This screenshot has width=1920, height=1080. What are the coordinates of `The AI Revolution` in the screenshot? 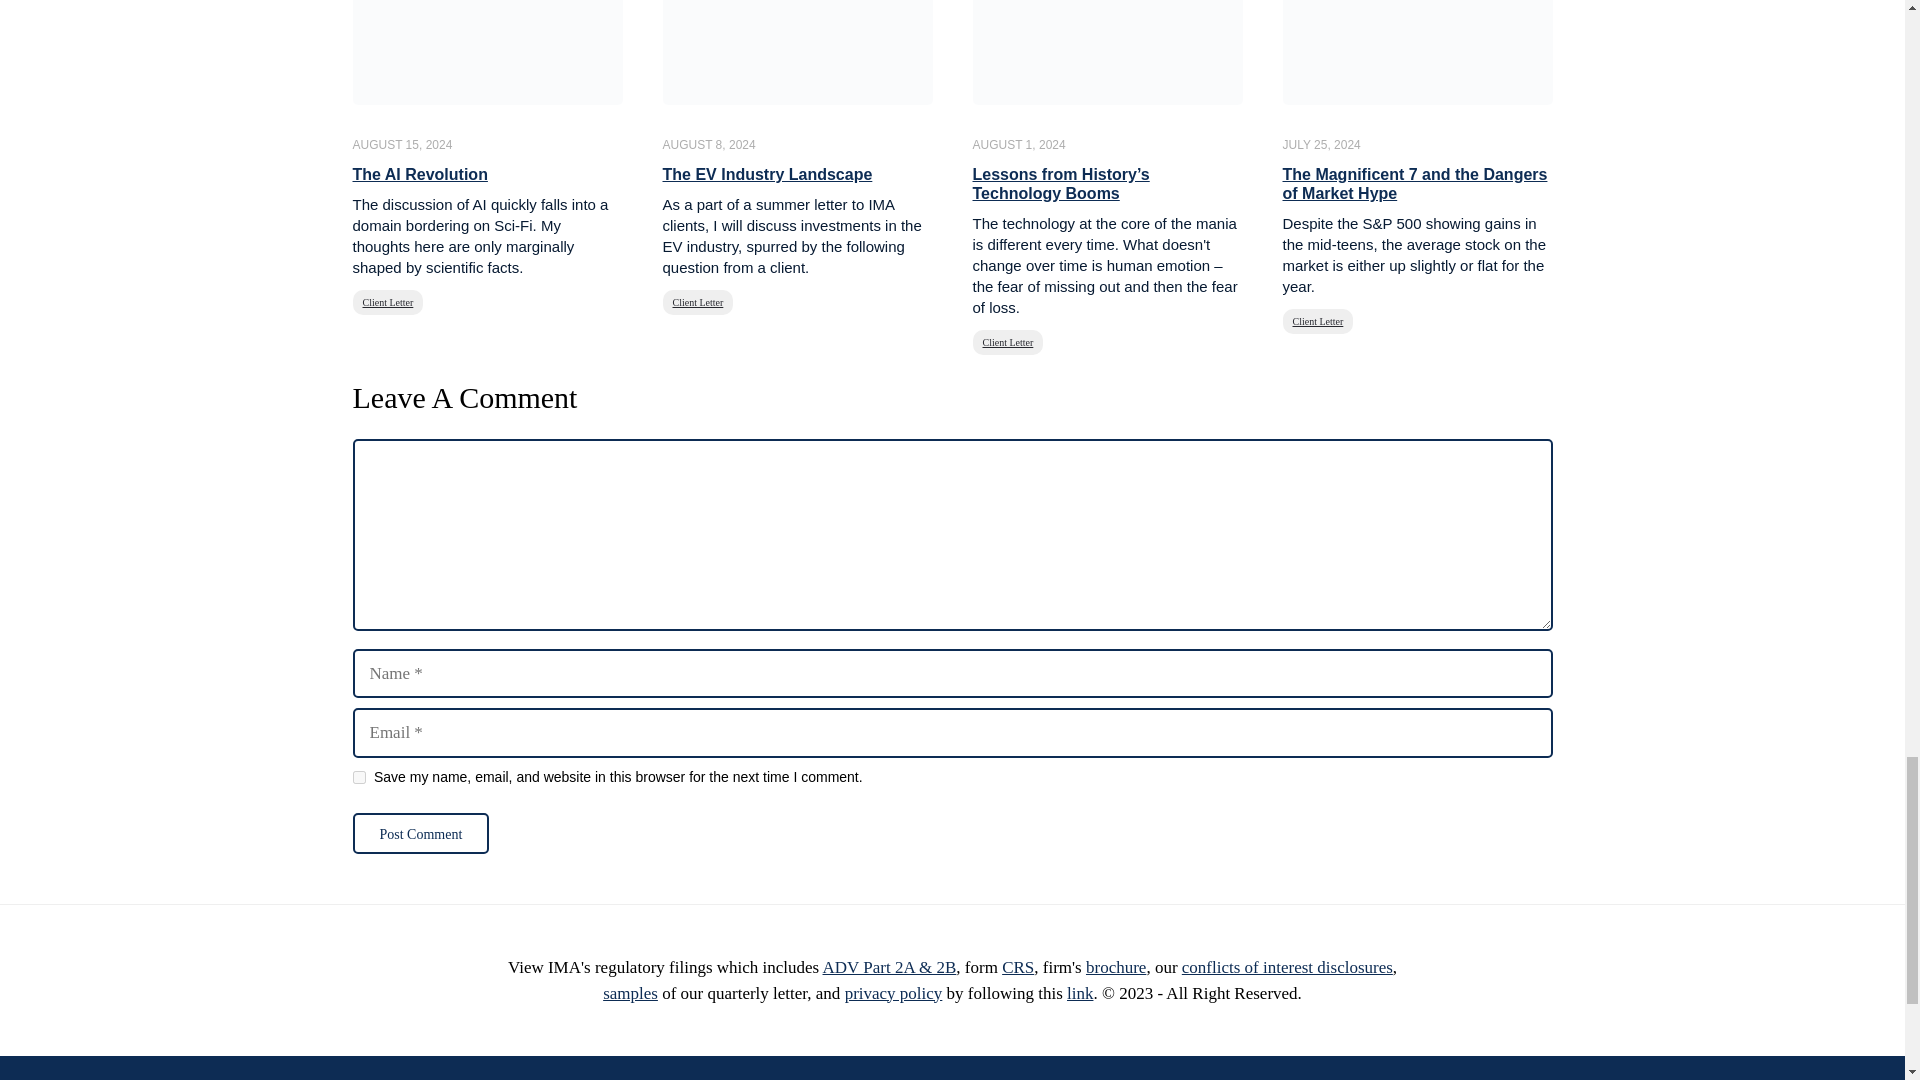 It's located at (419, 174).